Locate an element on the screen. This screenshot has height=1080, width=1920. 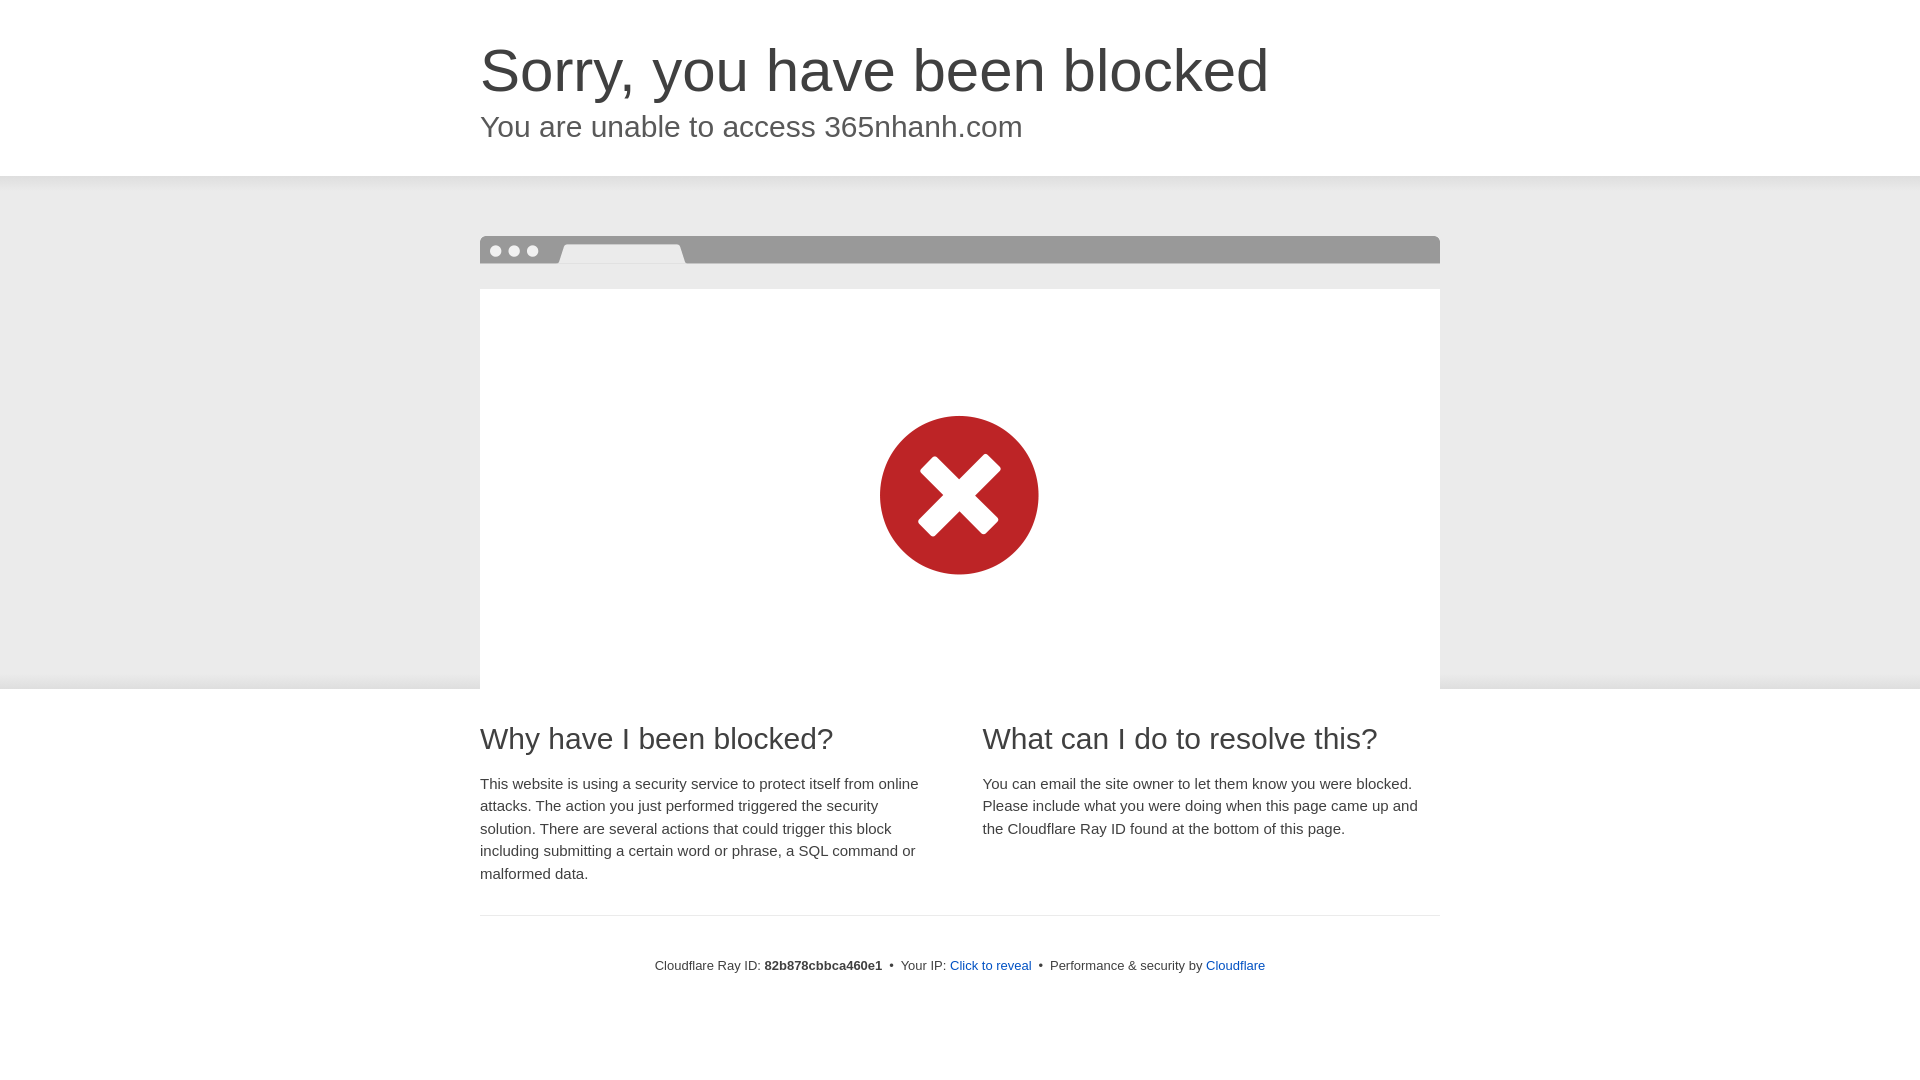
Cloudflare is located at coordinates (1236, 966).